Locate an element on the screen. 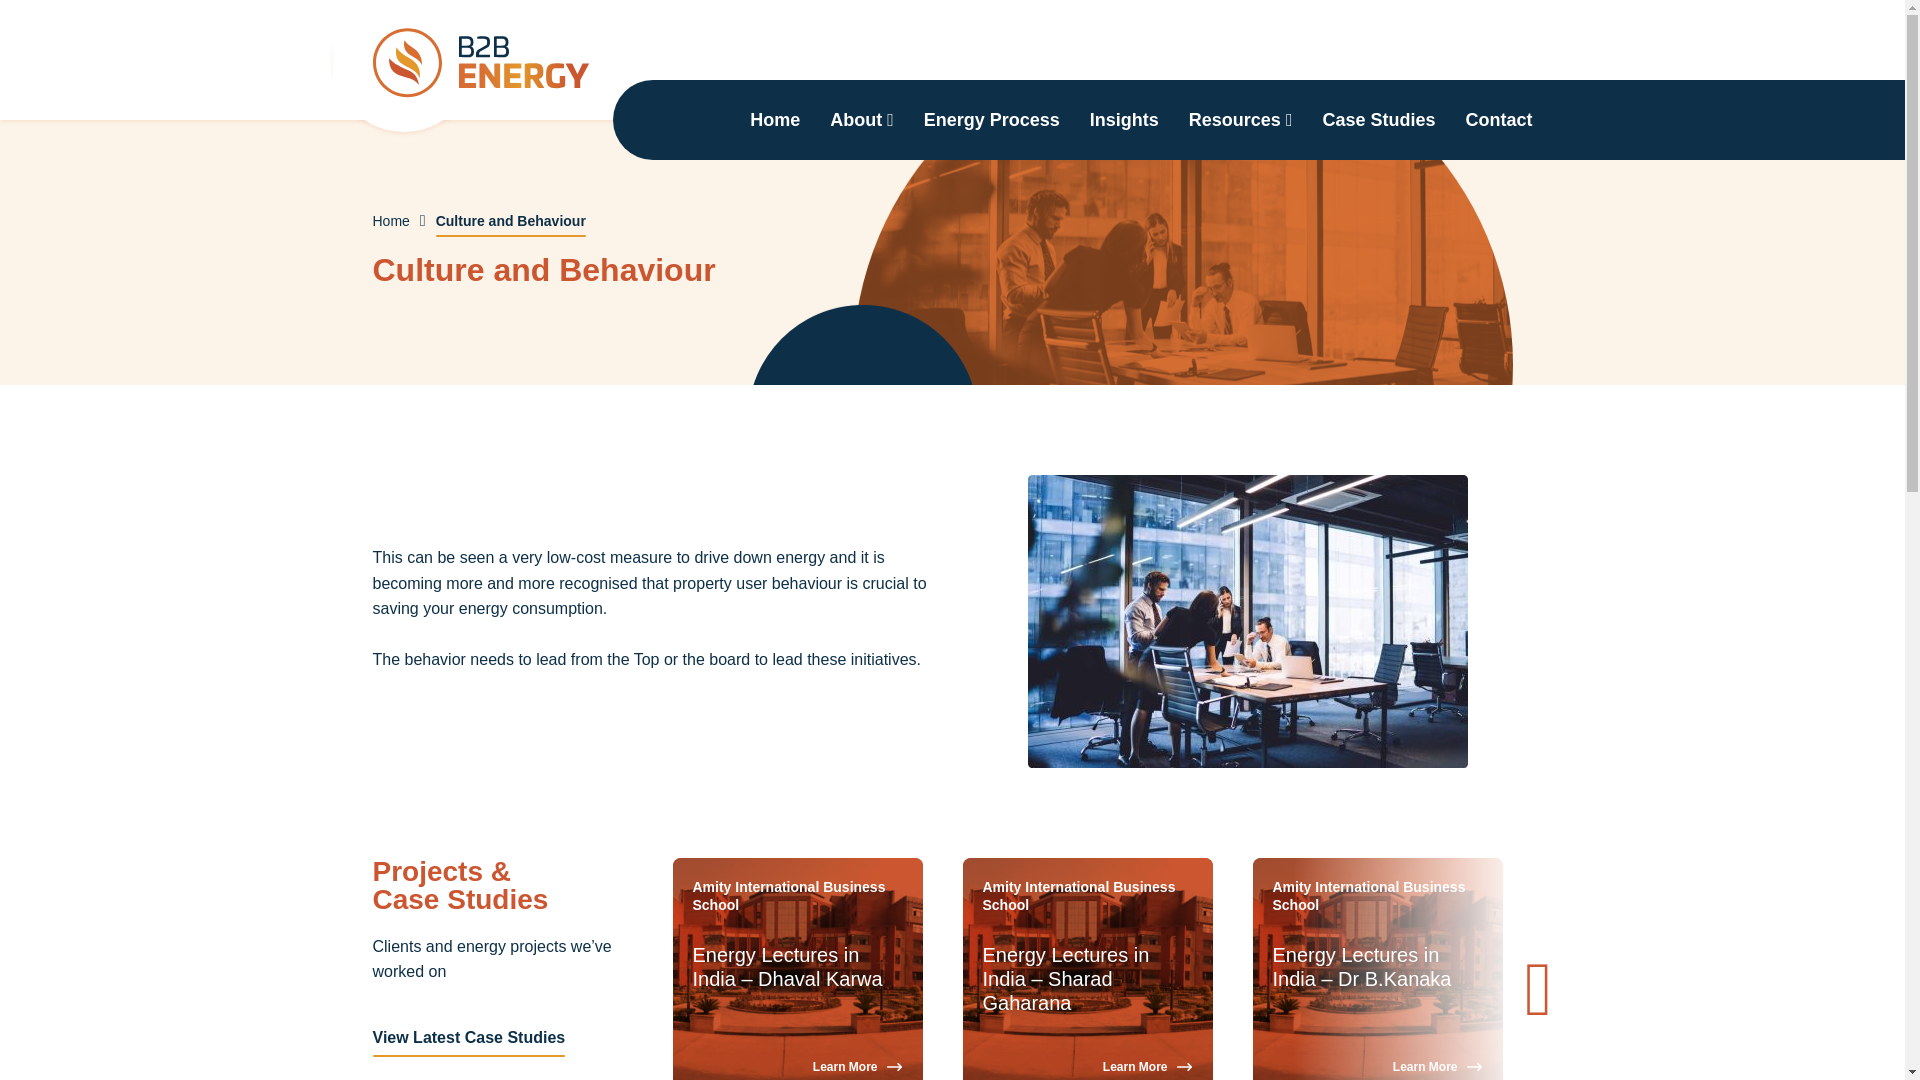 This screenshot has height=1080, width=1920. View Latest Case Studies is located at coordinates (468, 1038).